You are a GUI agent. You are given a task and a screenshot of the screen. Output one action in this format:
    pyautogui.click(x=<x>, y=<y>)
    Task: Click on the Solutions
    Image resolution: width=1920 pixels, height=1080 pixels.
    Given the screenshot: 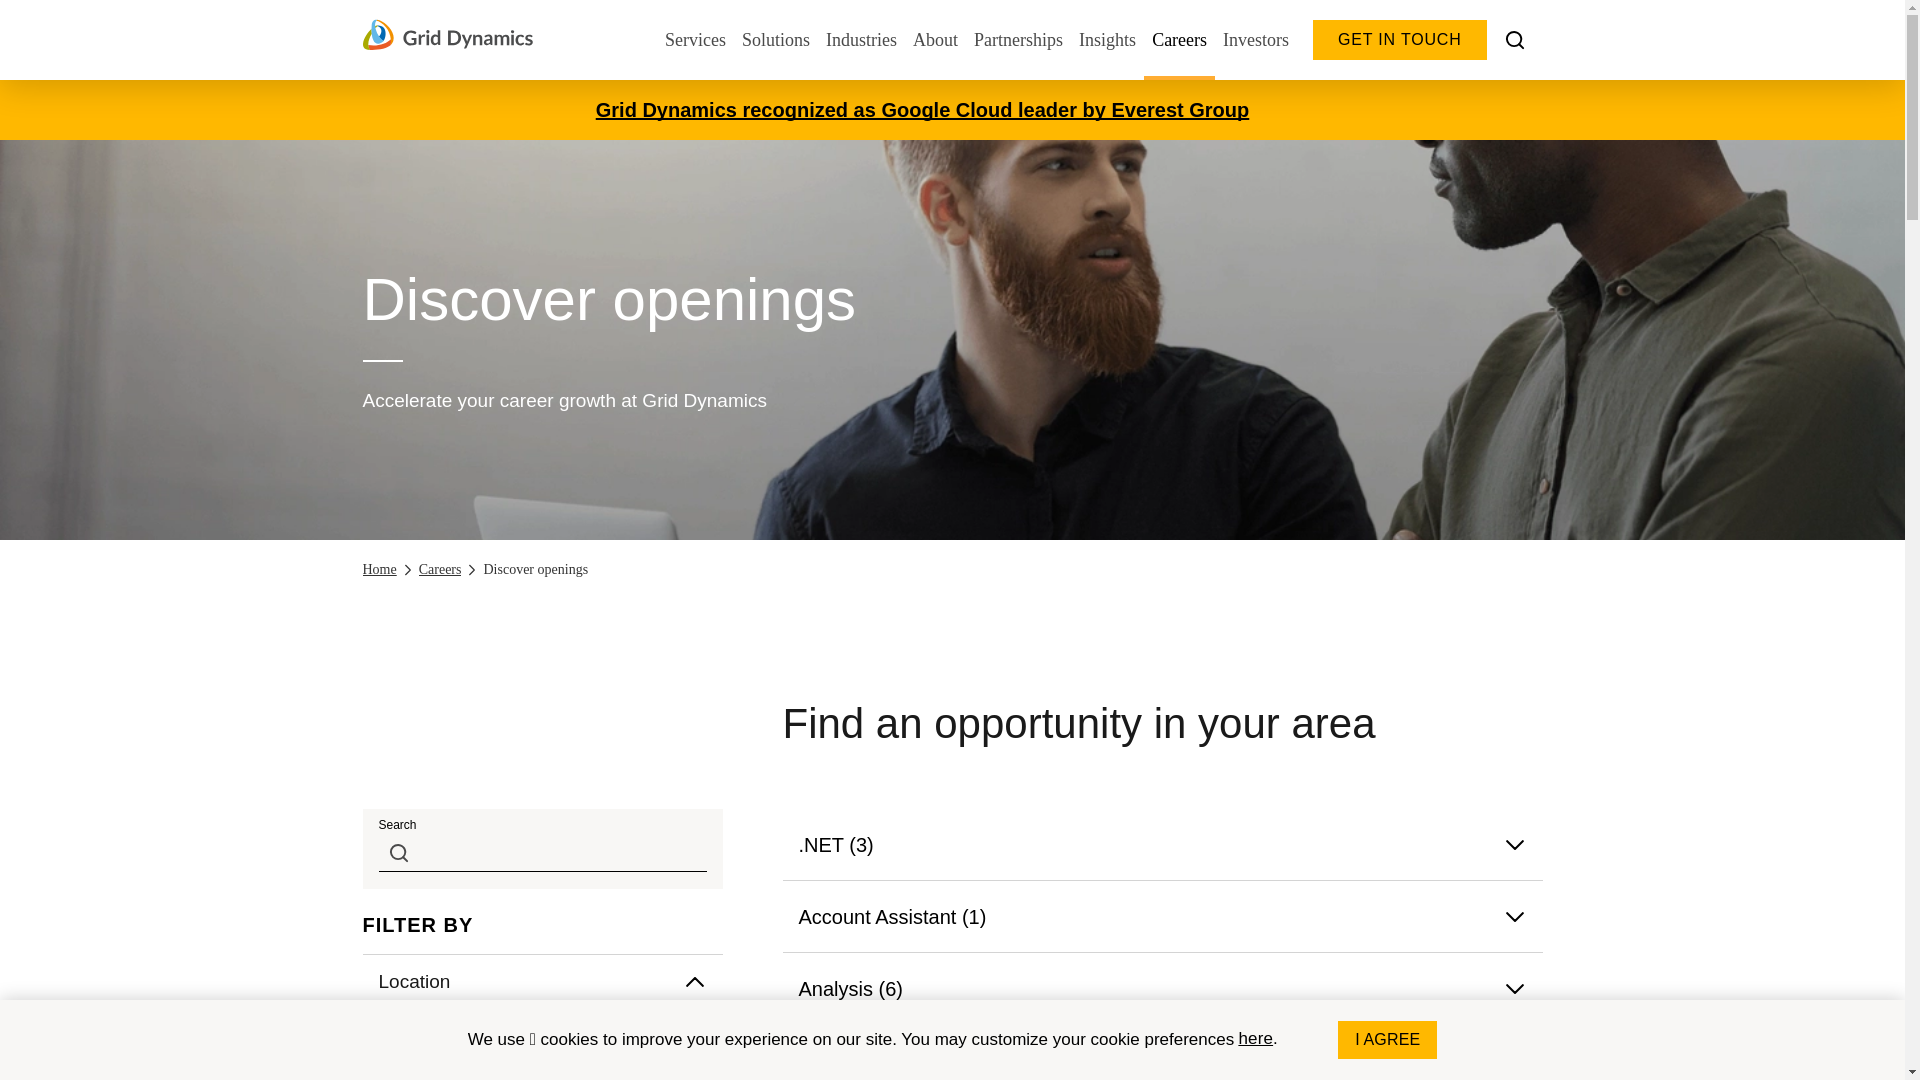 What is the action you would take?
    pyautogui.click(x=775, y=40)
    